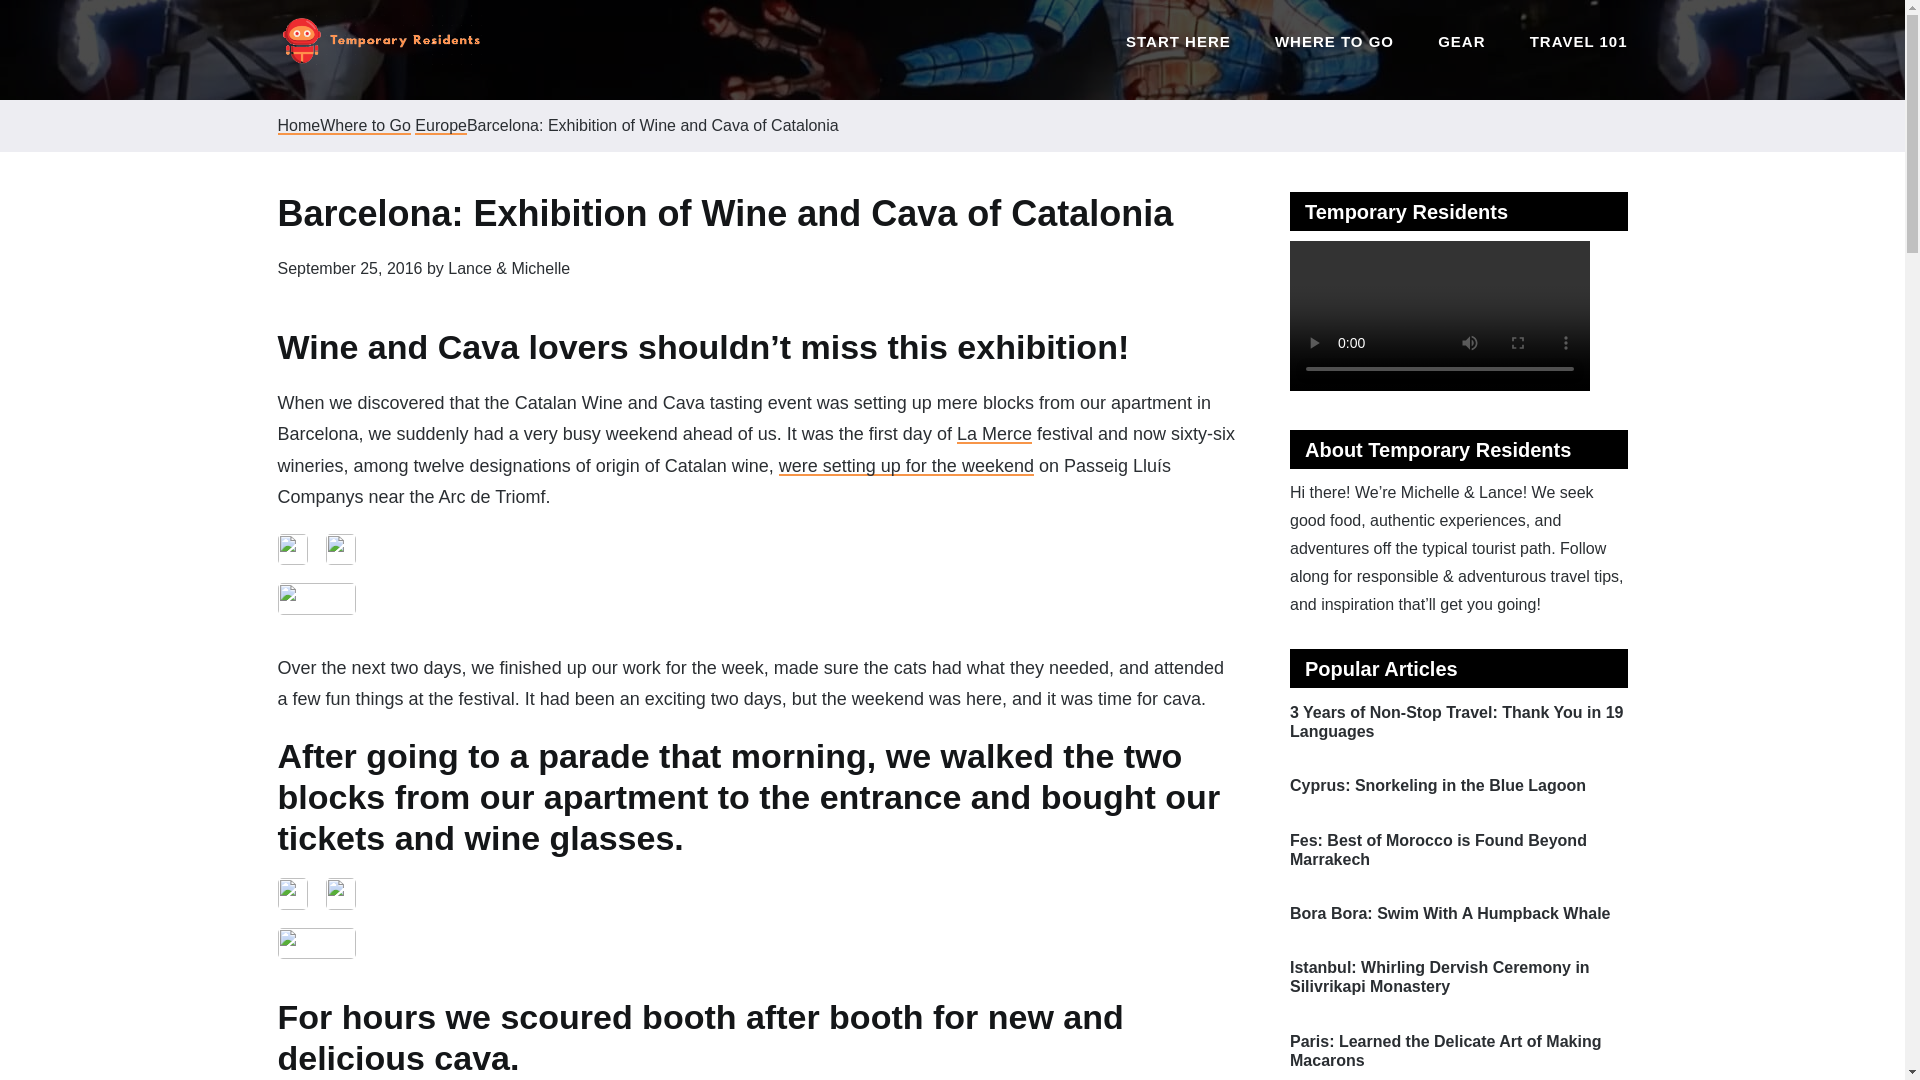  I want to click on Europe, so click(440, 125).